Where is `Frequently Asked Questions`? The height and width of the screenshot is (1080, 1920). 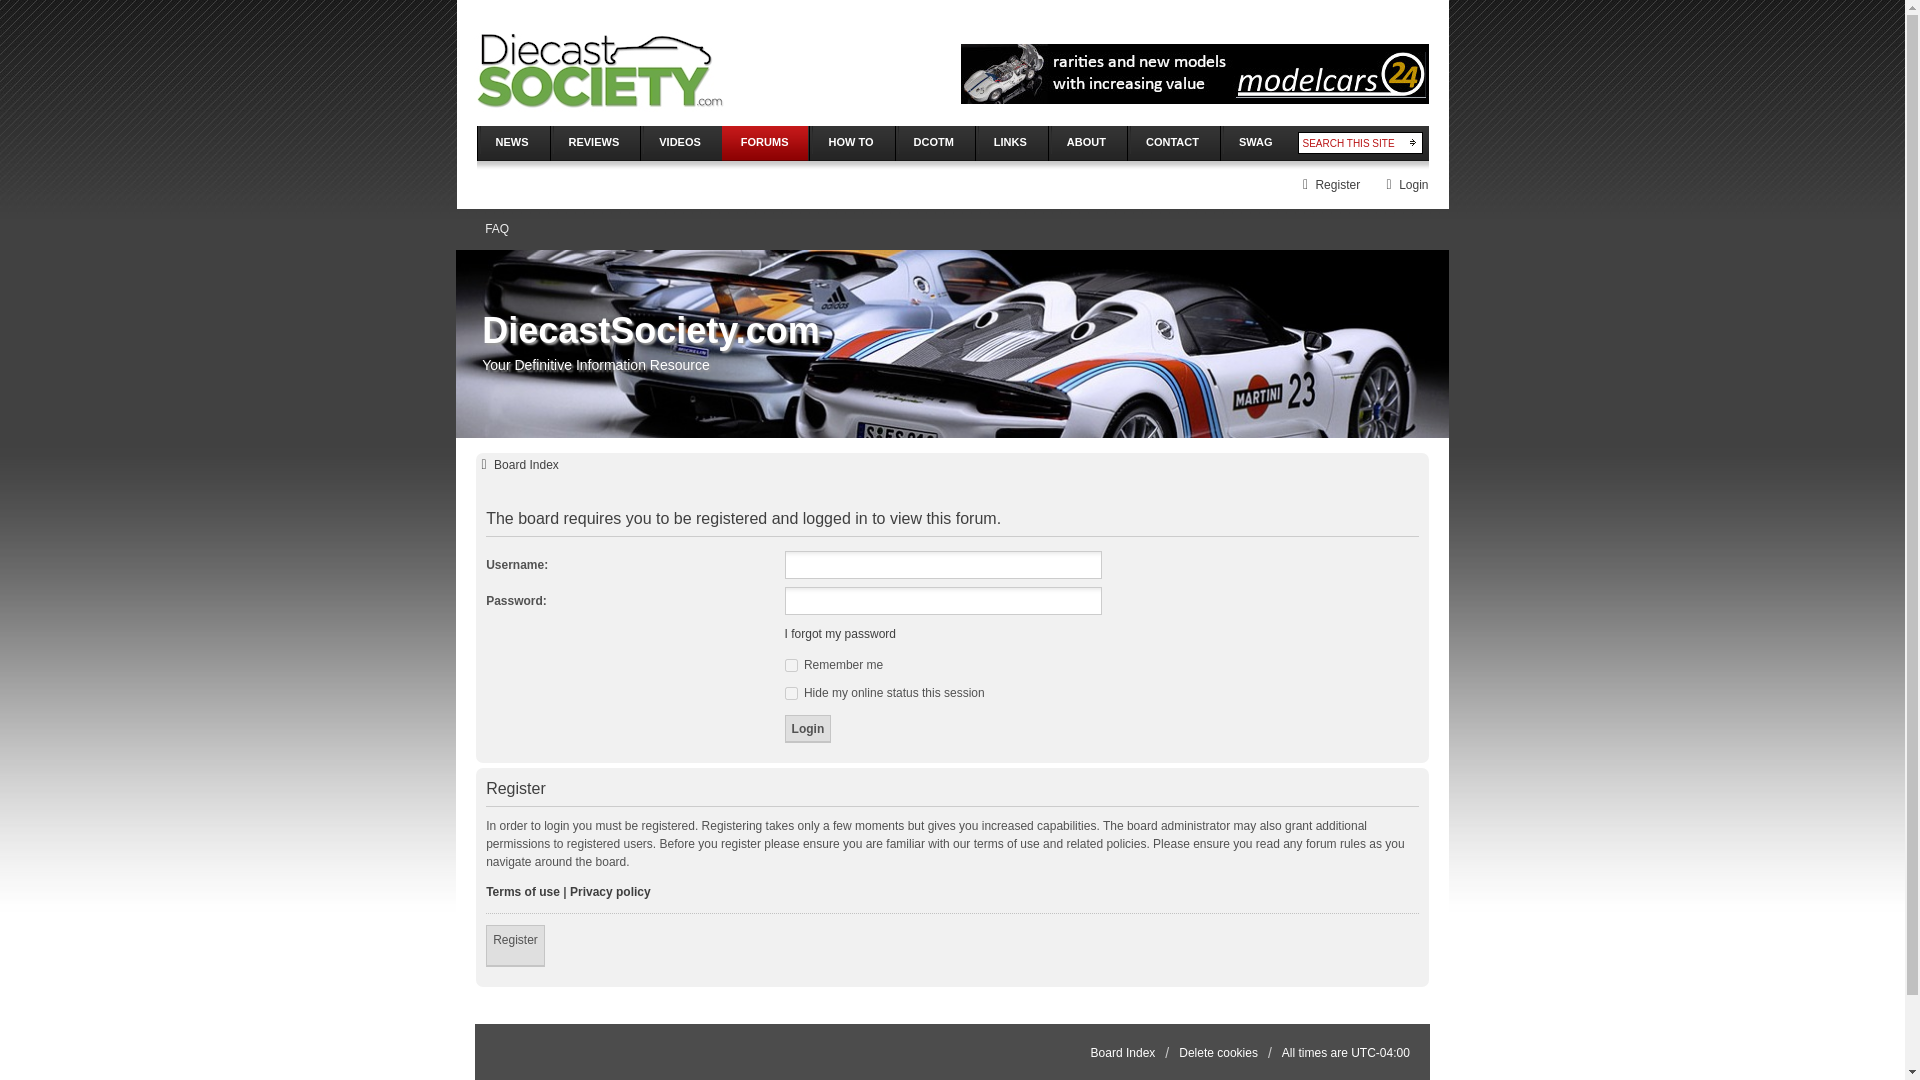
Frequently Asked Questions is located at coordinates (496, 229).